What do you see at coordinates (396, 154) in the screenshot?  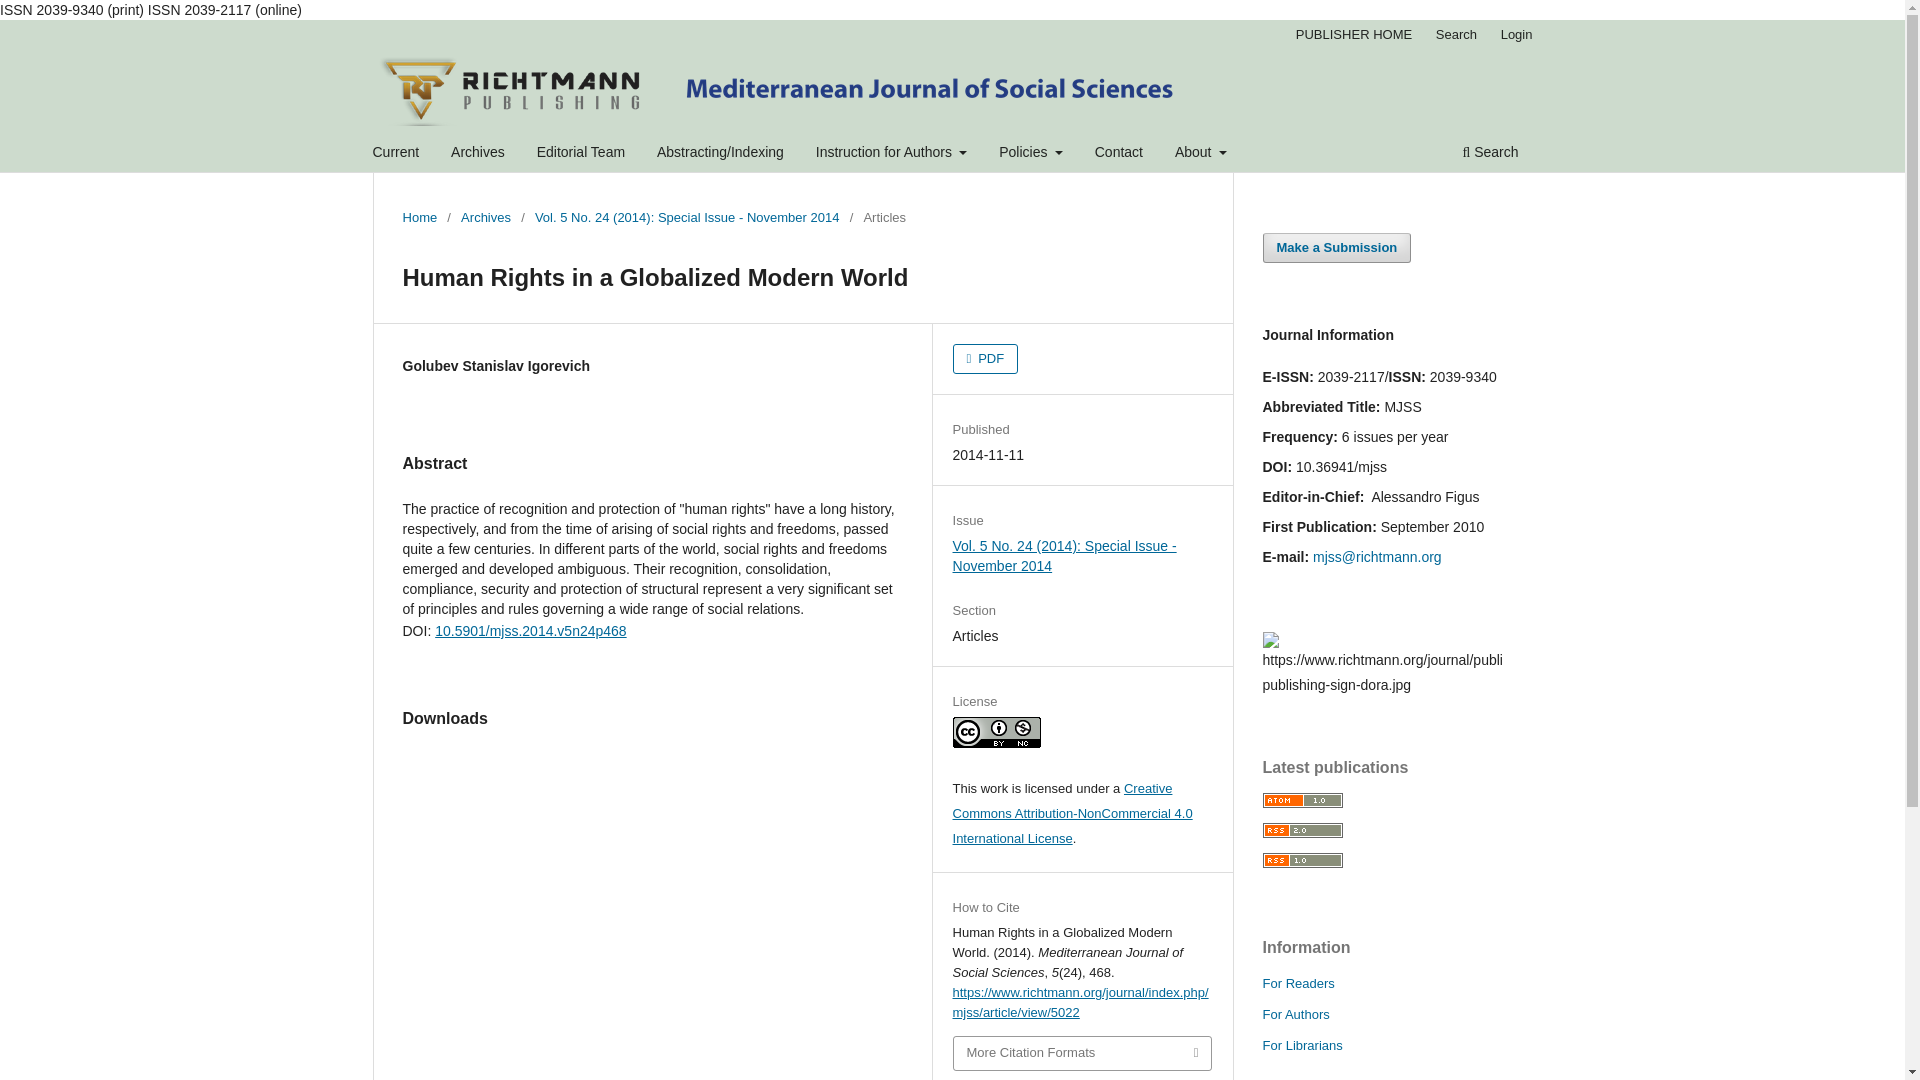 I see `Current` at bounding box center [396, 154].